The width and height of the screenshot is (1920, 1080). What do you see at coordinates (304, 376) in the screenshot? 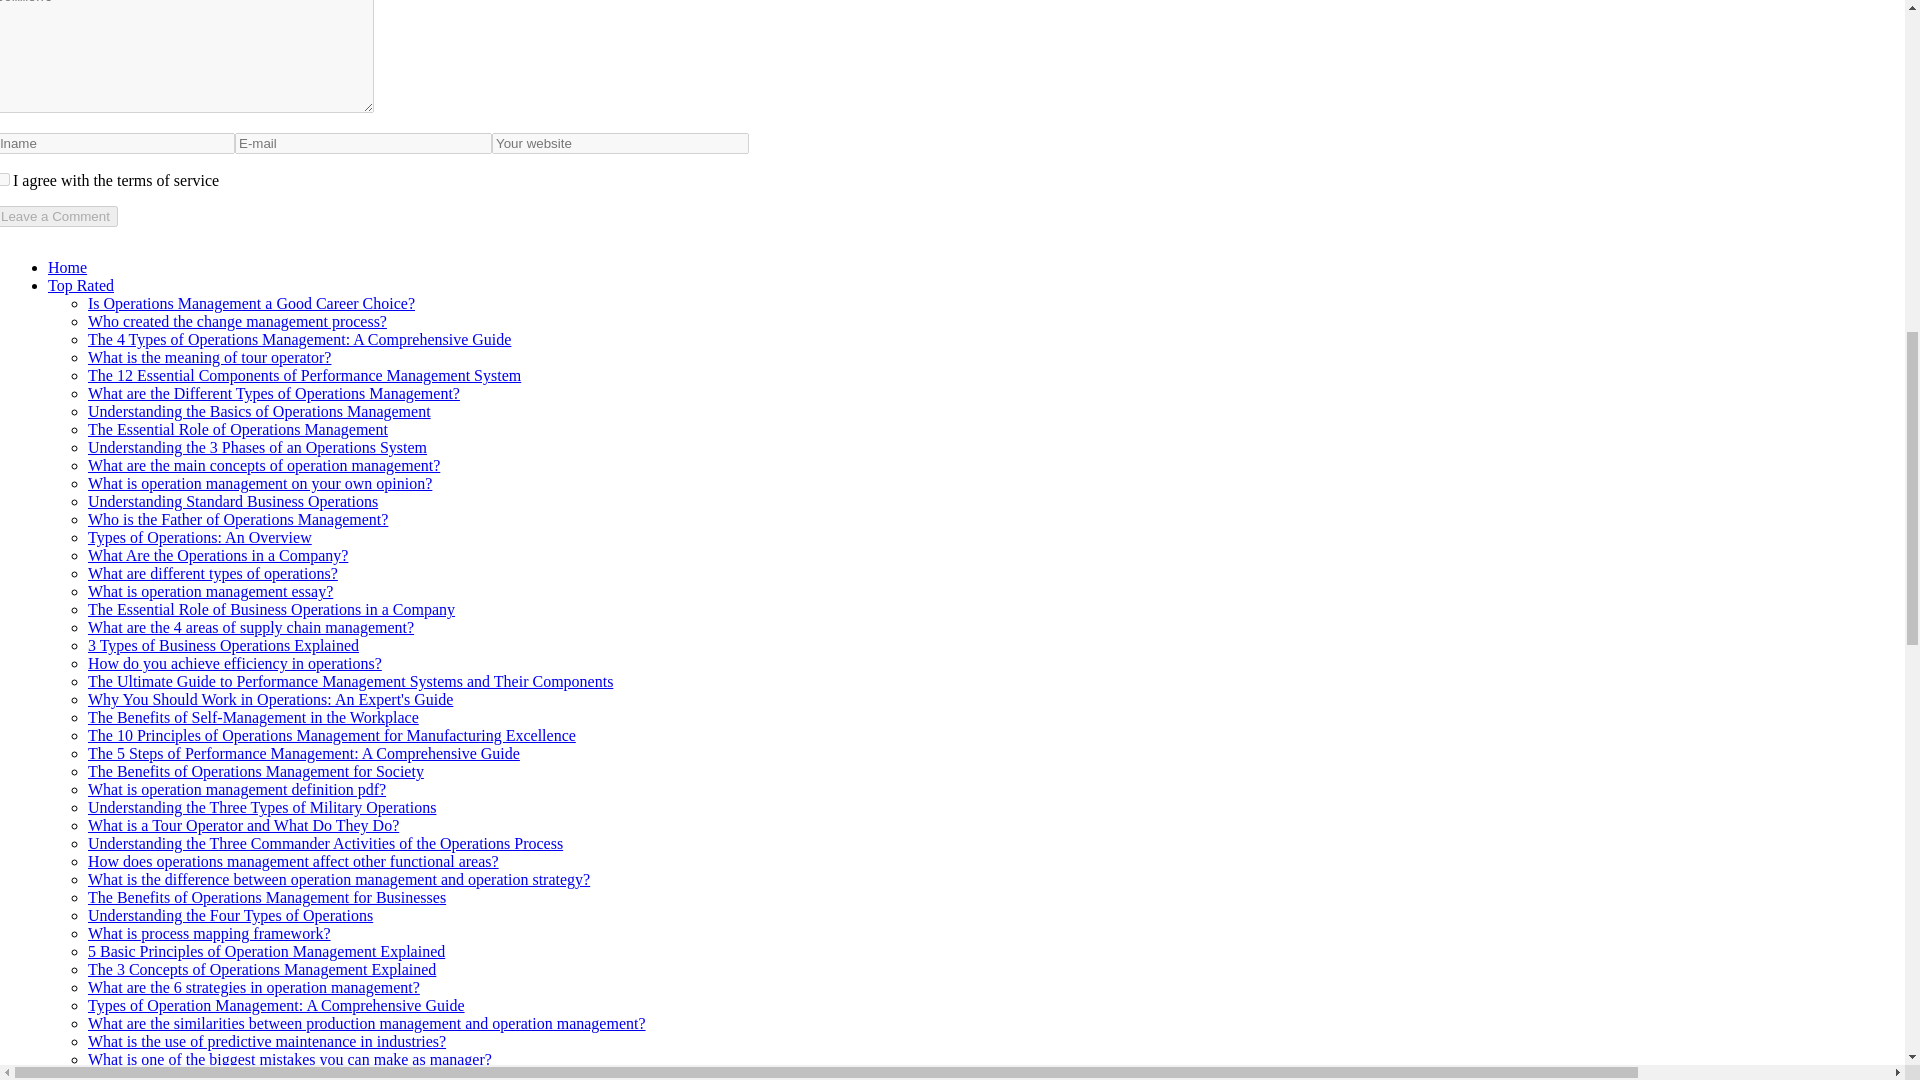
I see `The 12 Essential Components of Performance Management System` at bounding box center [304, 376].